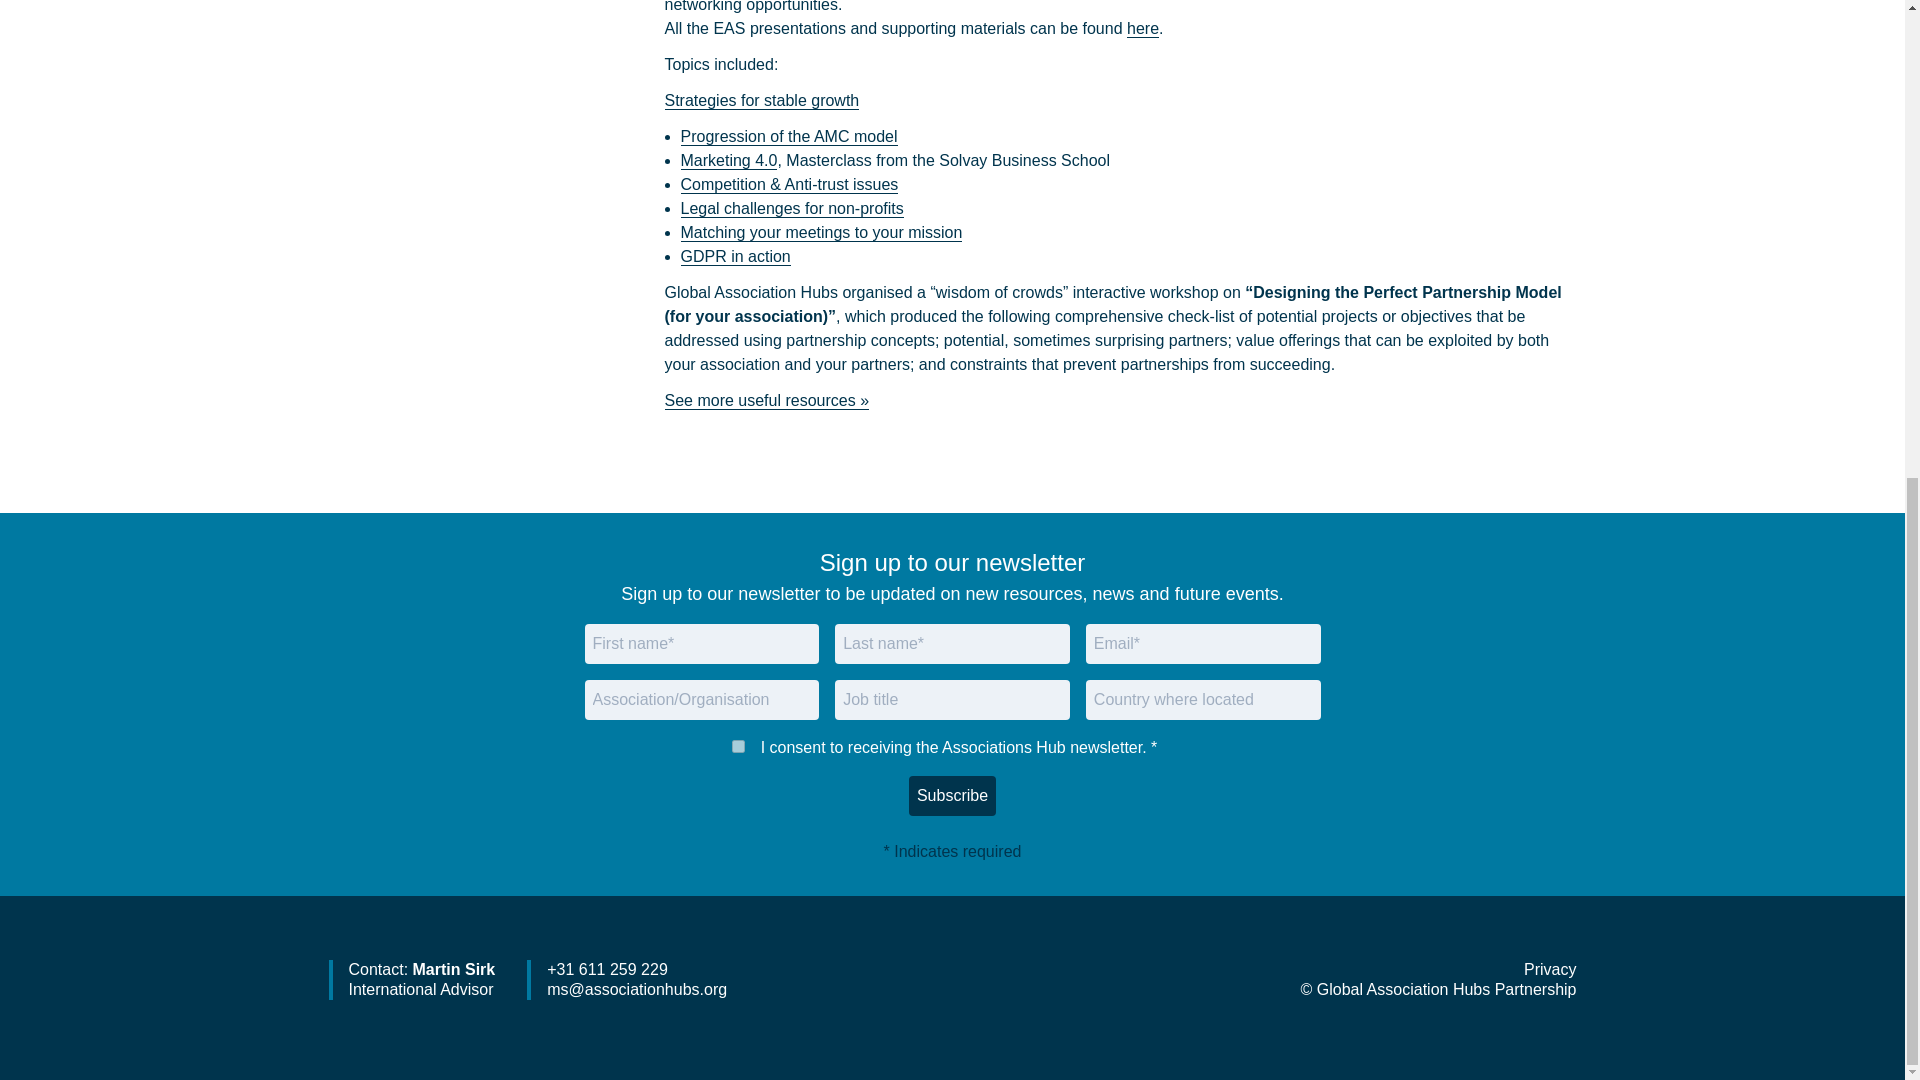  I want to click on on, so click(738, 746).